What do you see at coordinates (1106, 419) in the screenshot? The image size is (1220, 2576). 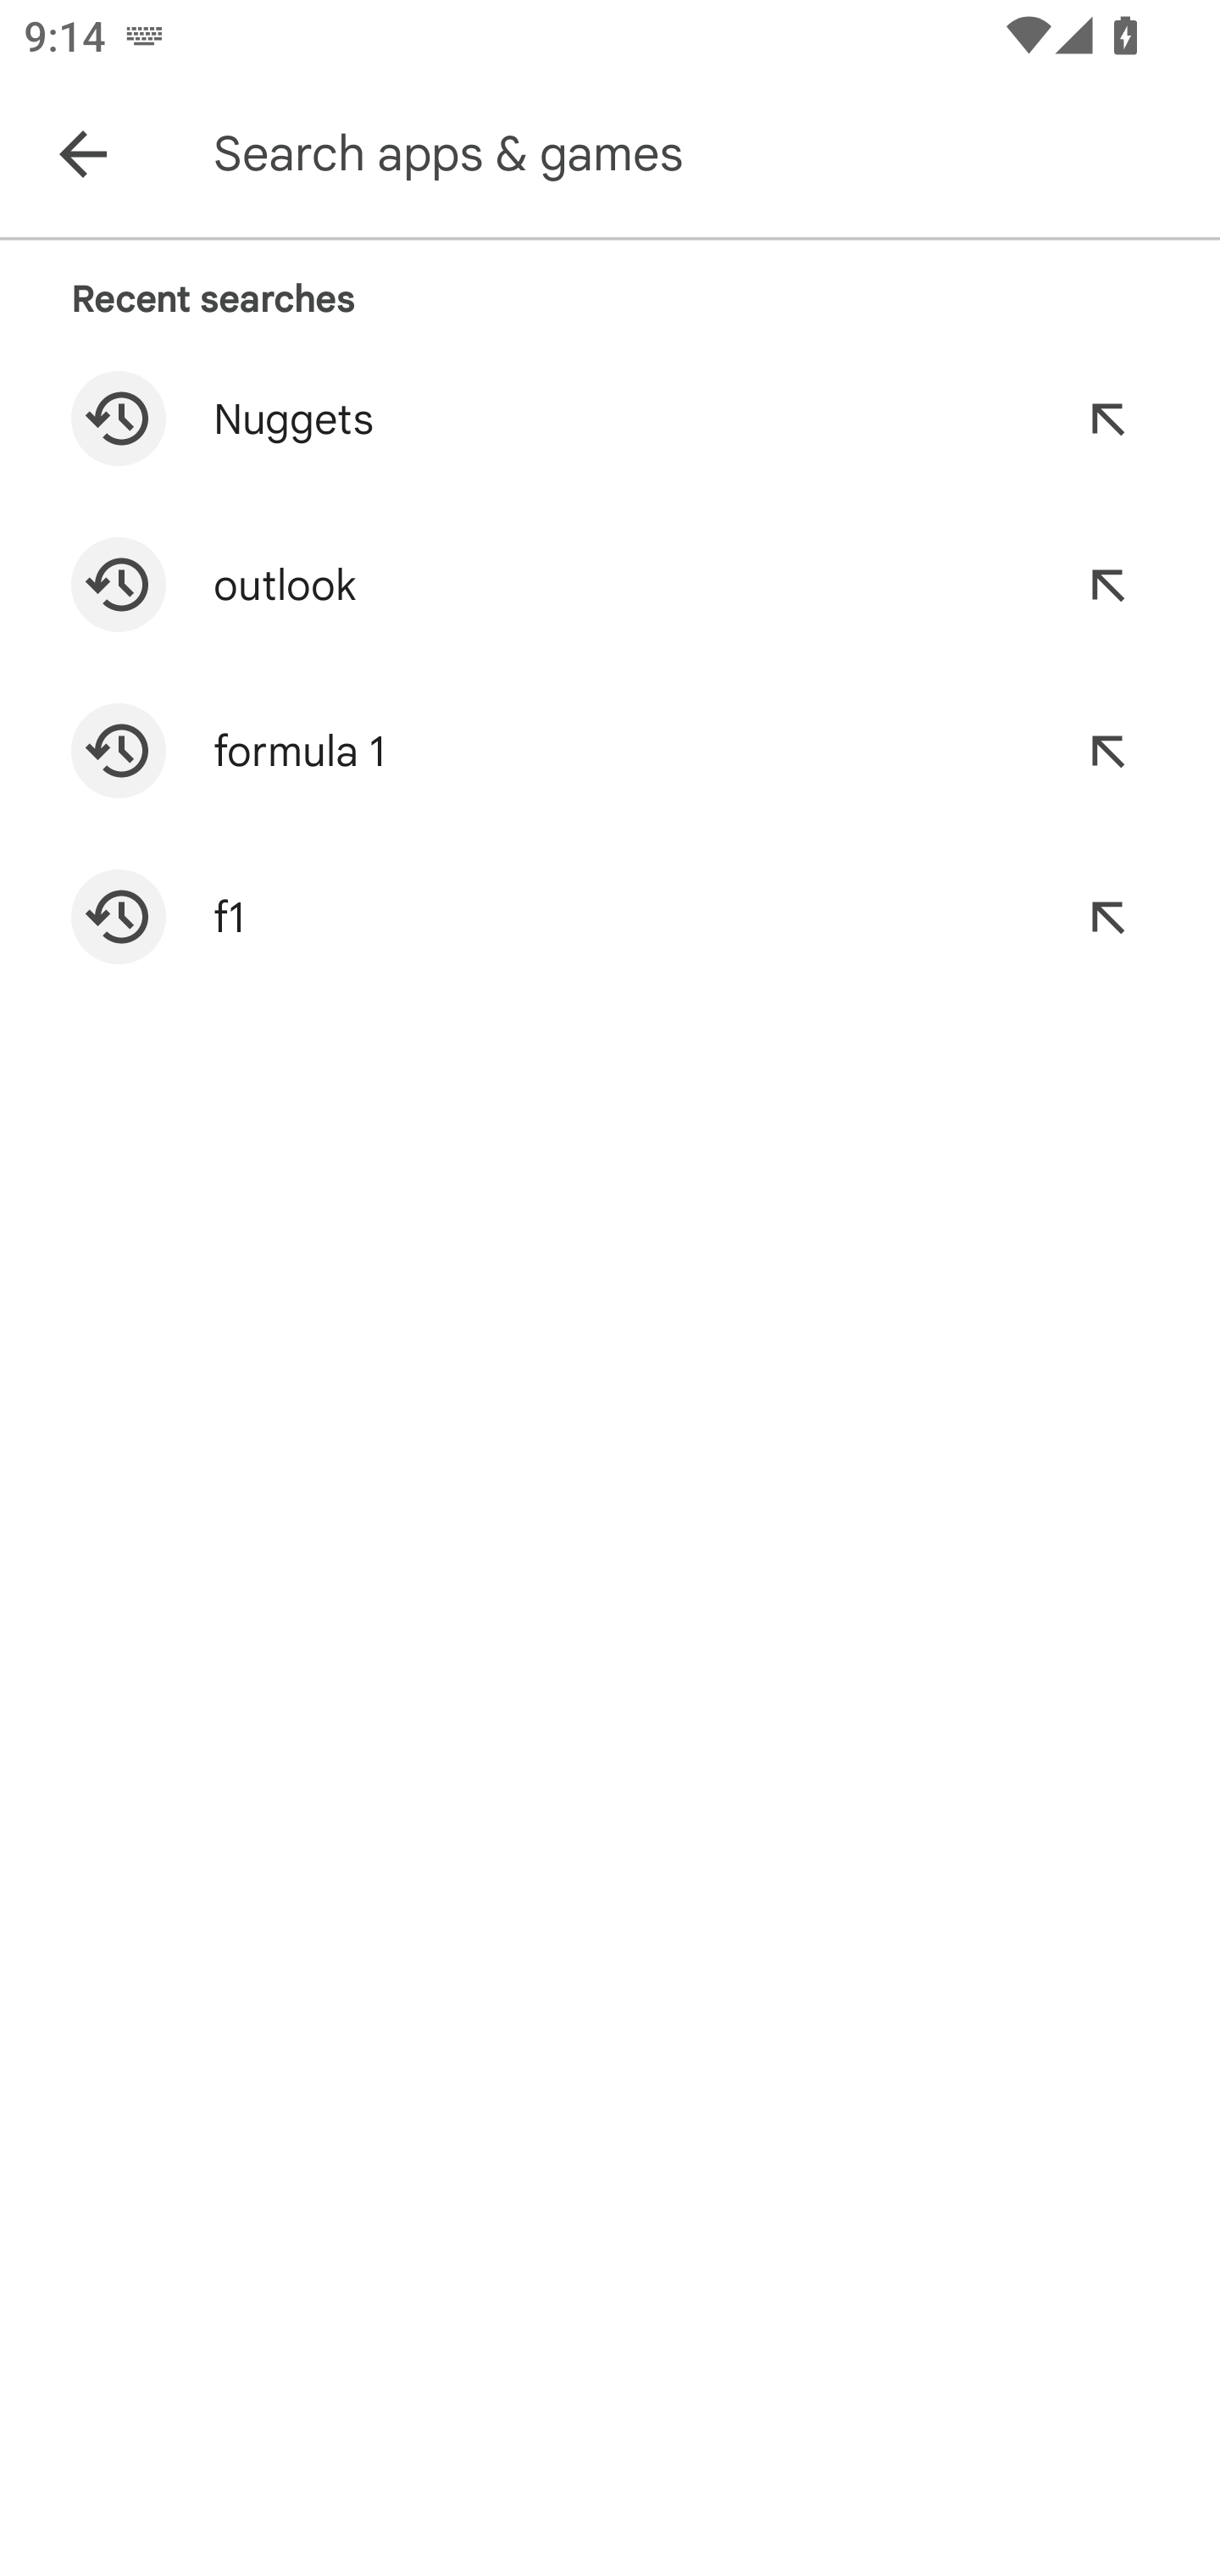 I see `Refine search to "Nuggets"` at bounding box center [1106, 419].